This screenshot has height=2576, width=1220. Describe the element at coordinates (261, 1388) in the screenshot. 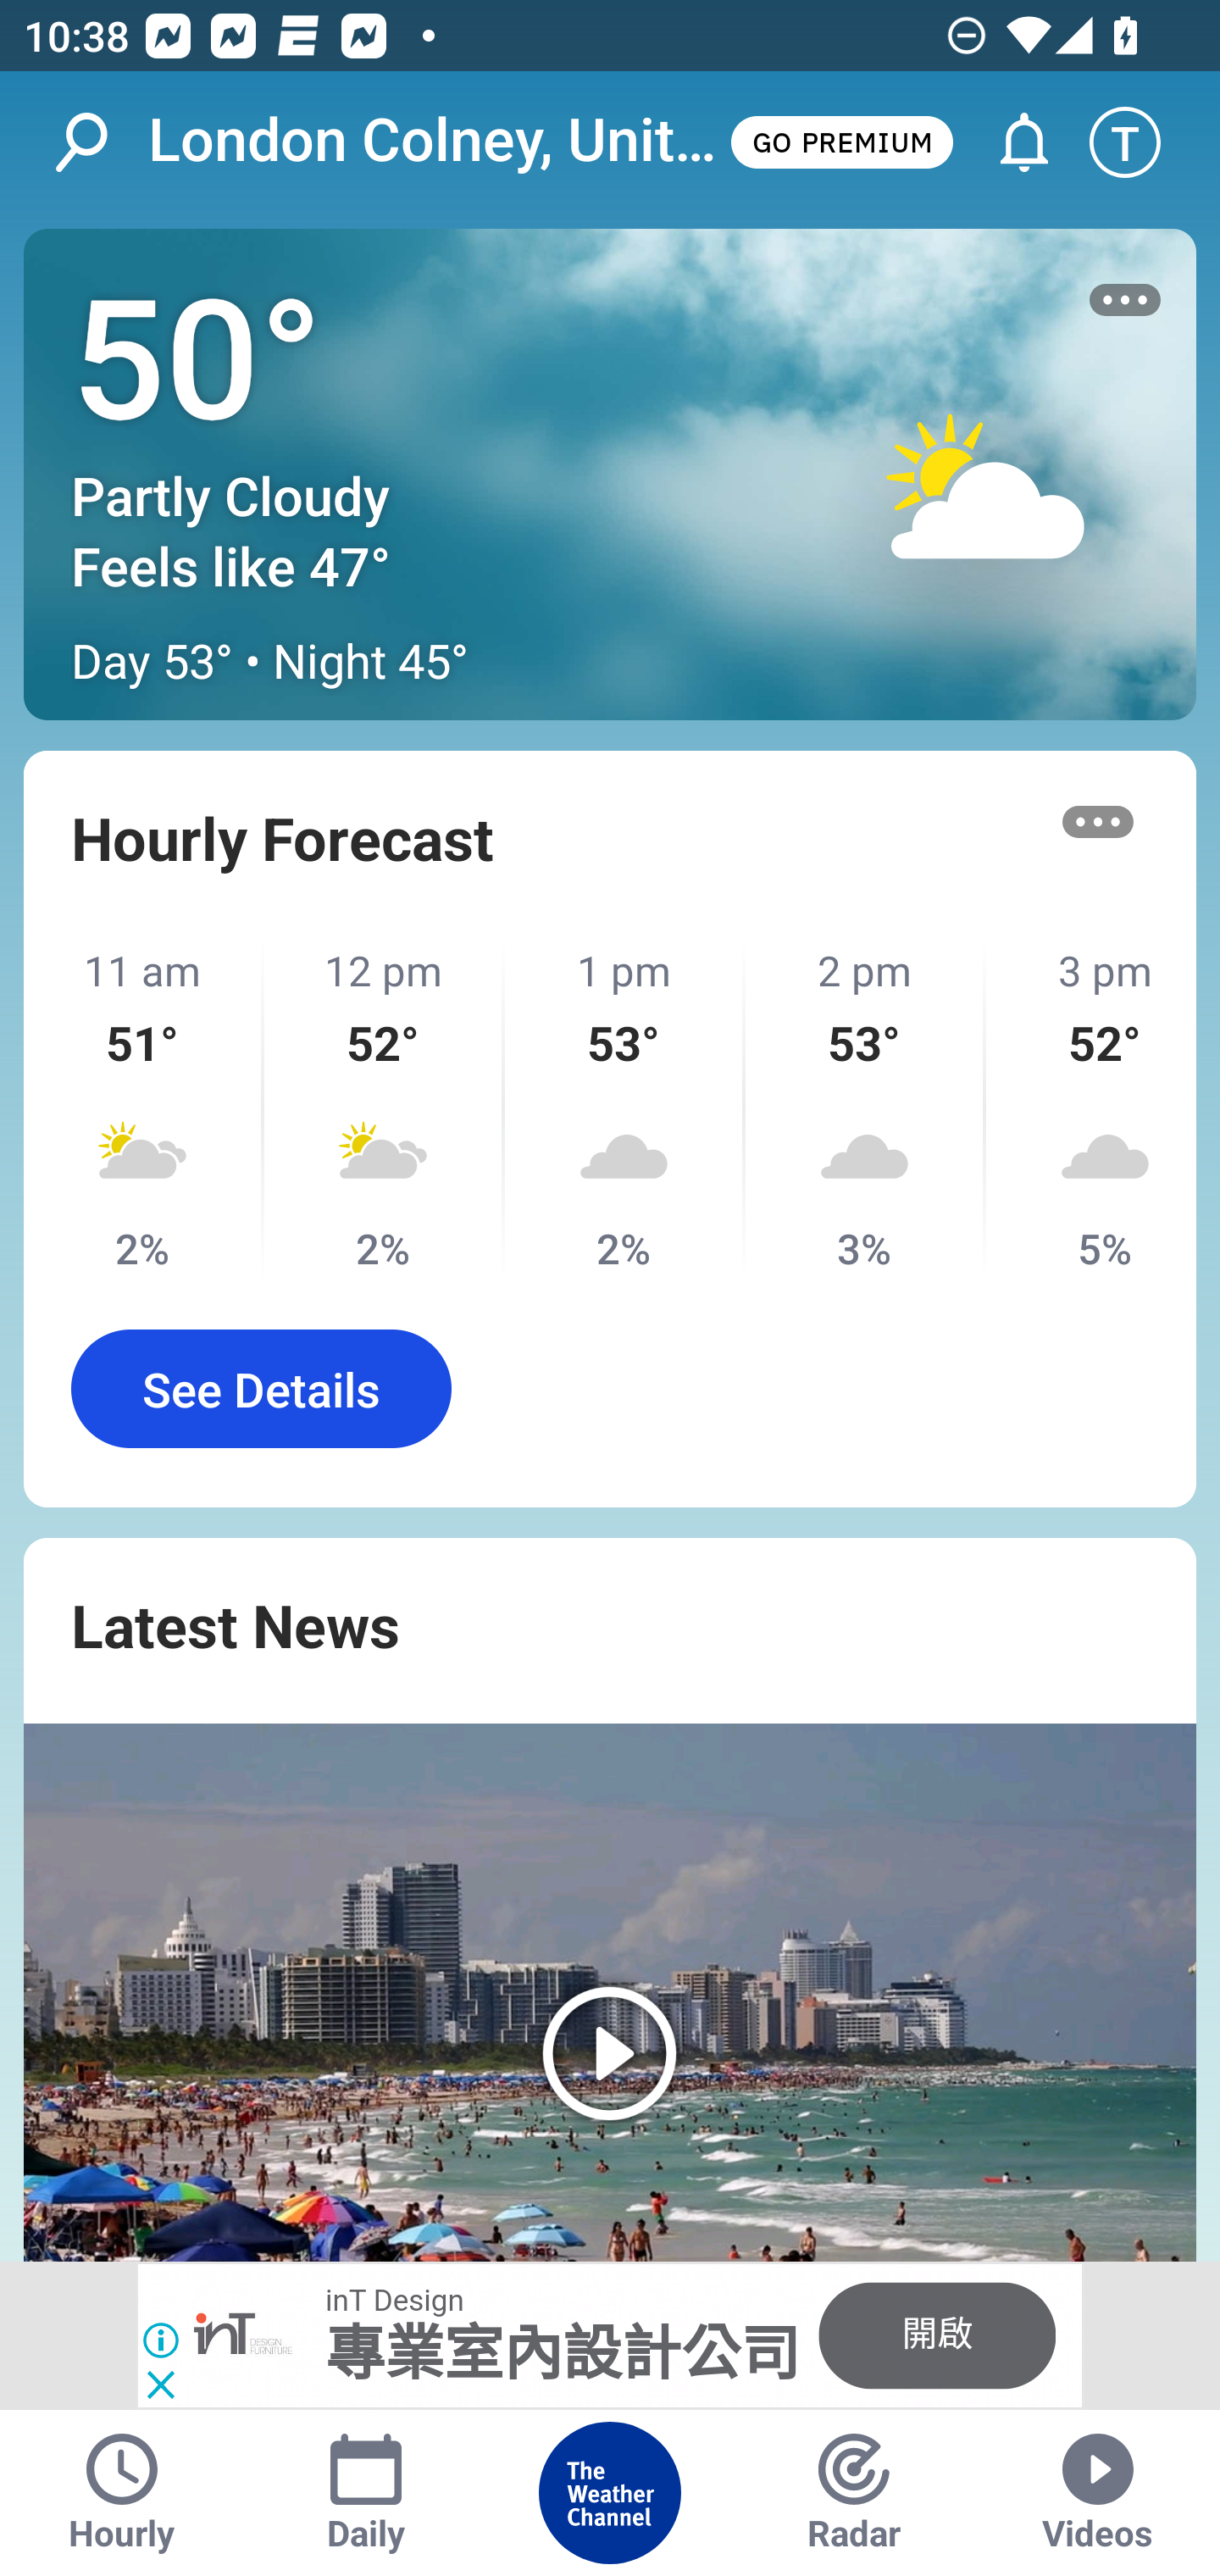

I see `See Details` at that location.